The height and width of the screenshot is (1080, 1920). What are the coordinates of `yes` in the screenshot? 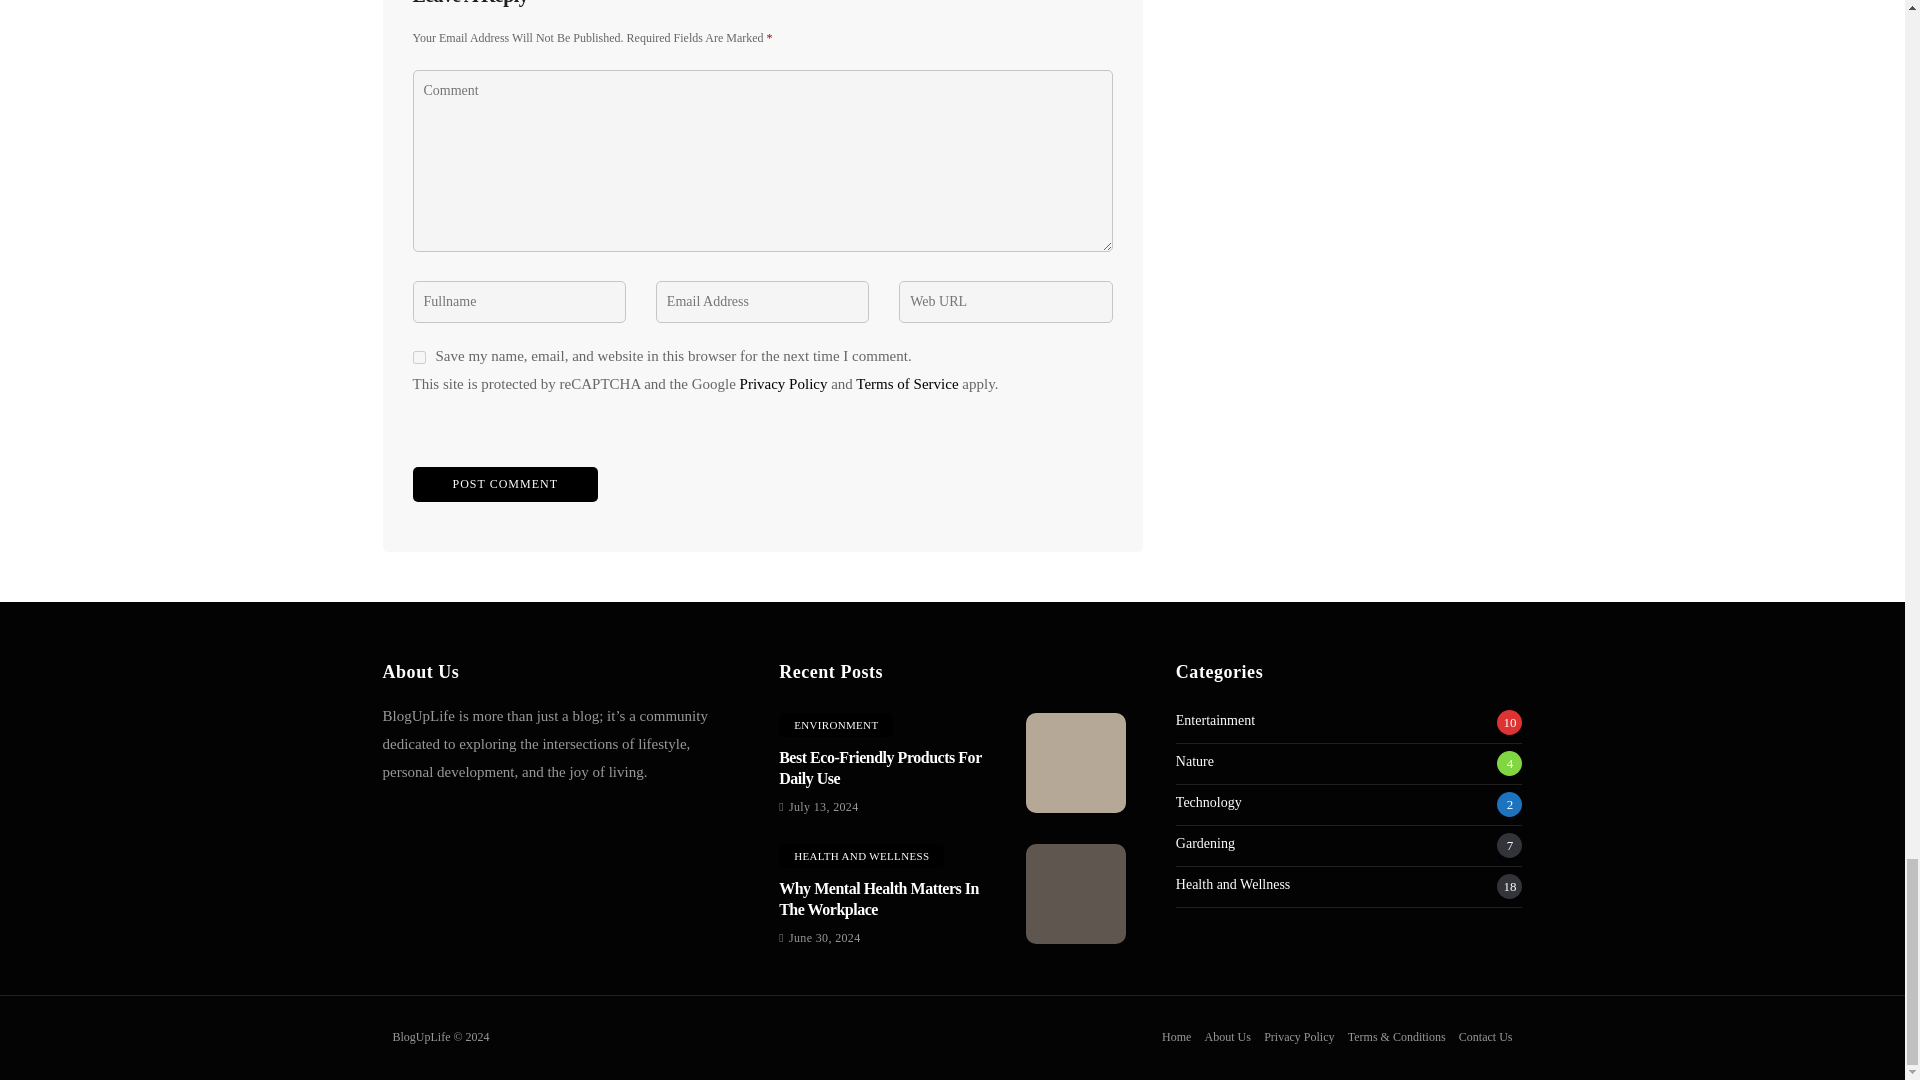 It's located at (418, 357).